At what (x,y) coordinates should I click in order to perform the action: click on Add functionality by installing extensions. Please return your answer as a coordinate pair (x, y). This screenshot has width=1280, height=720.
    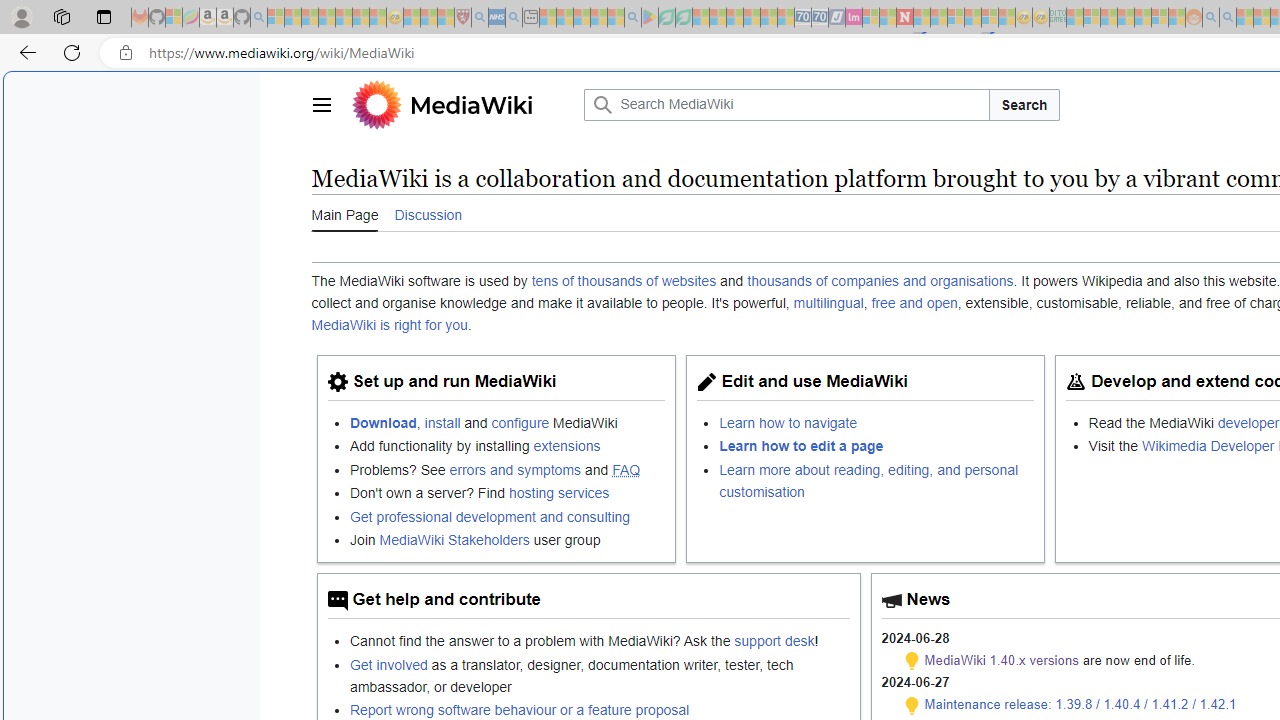
    Looking at the image, I should click on (507, 446).